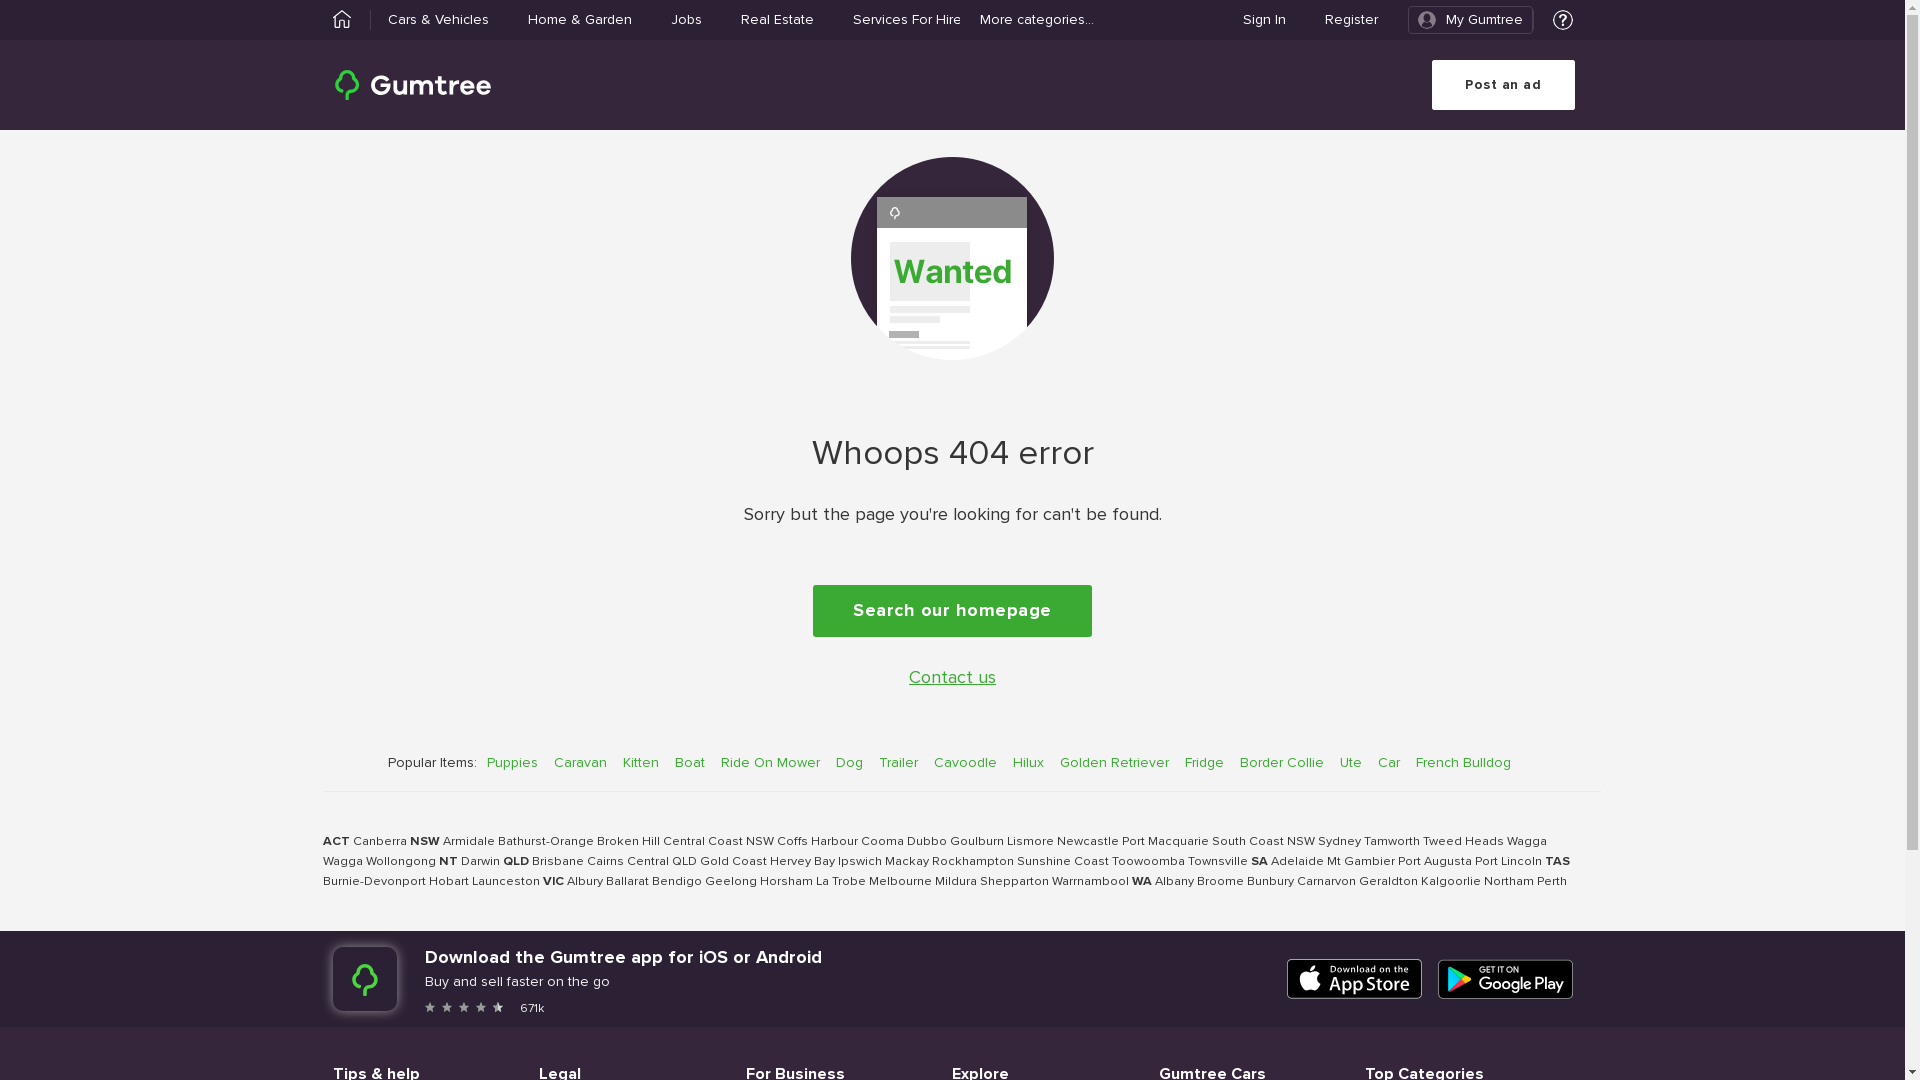 This screenshot has height=1080, width=1920. I want to click on Ipswich, so click(860, 862).